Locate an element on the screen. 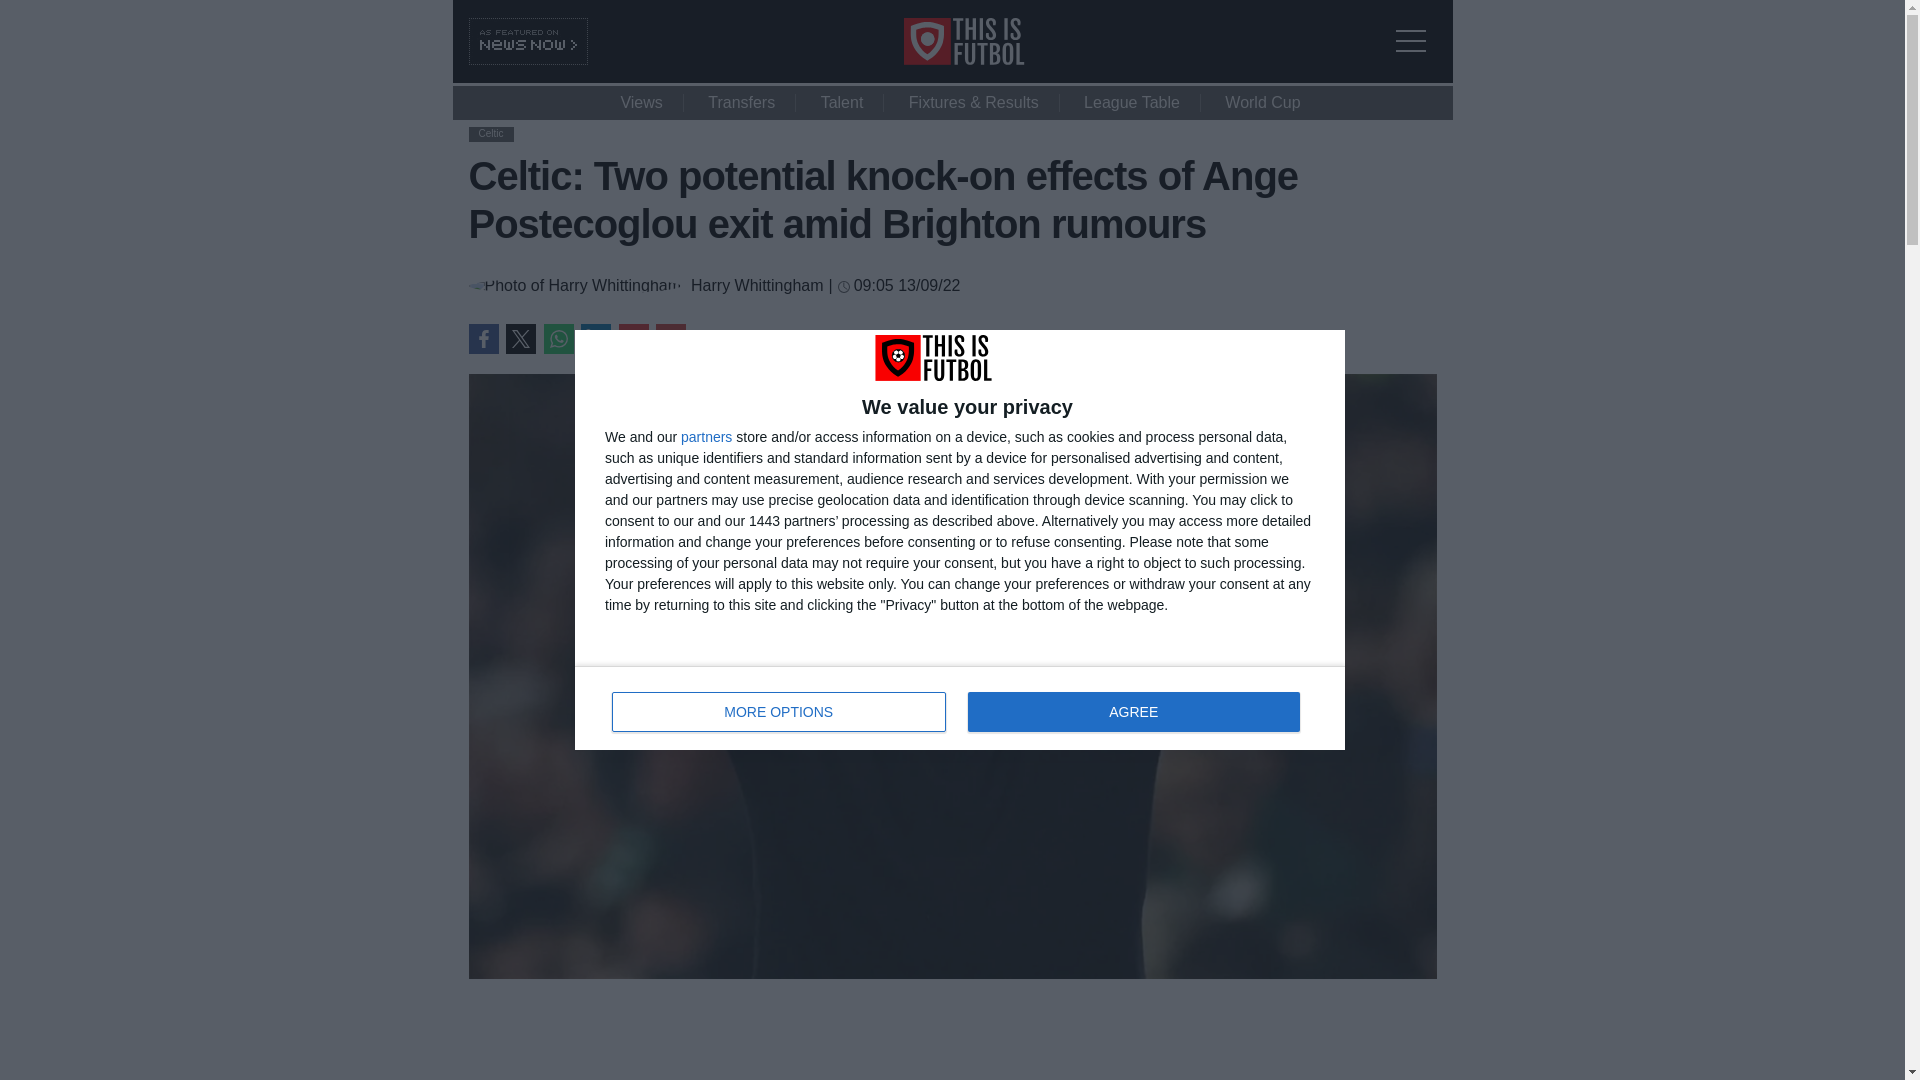 Image resolution: width=1920 pixels, height=1080 pixels. share on LinkedIn is located at coordinates (596, 339).